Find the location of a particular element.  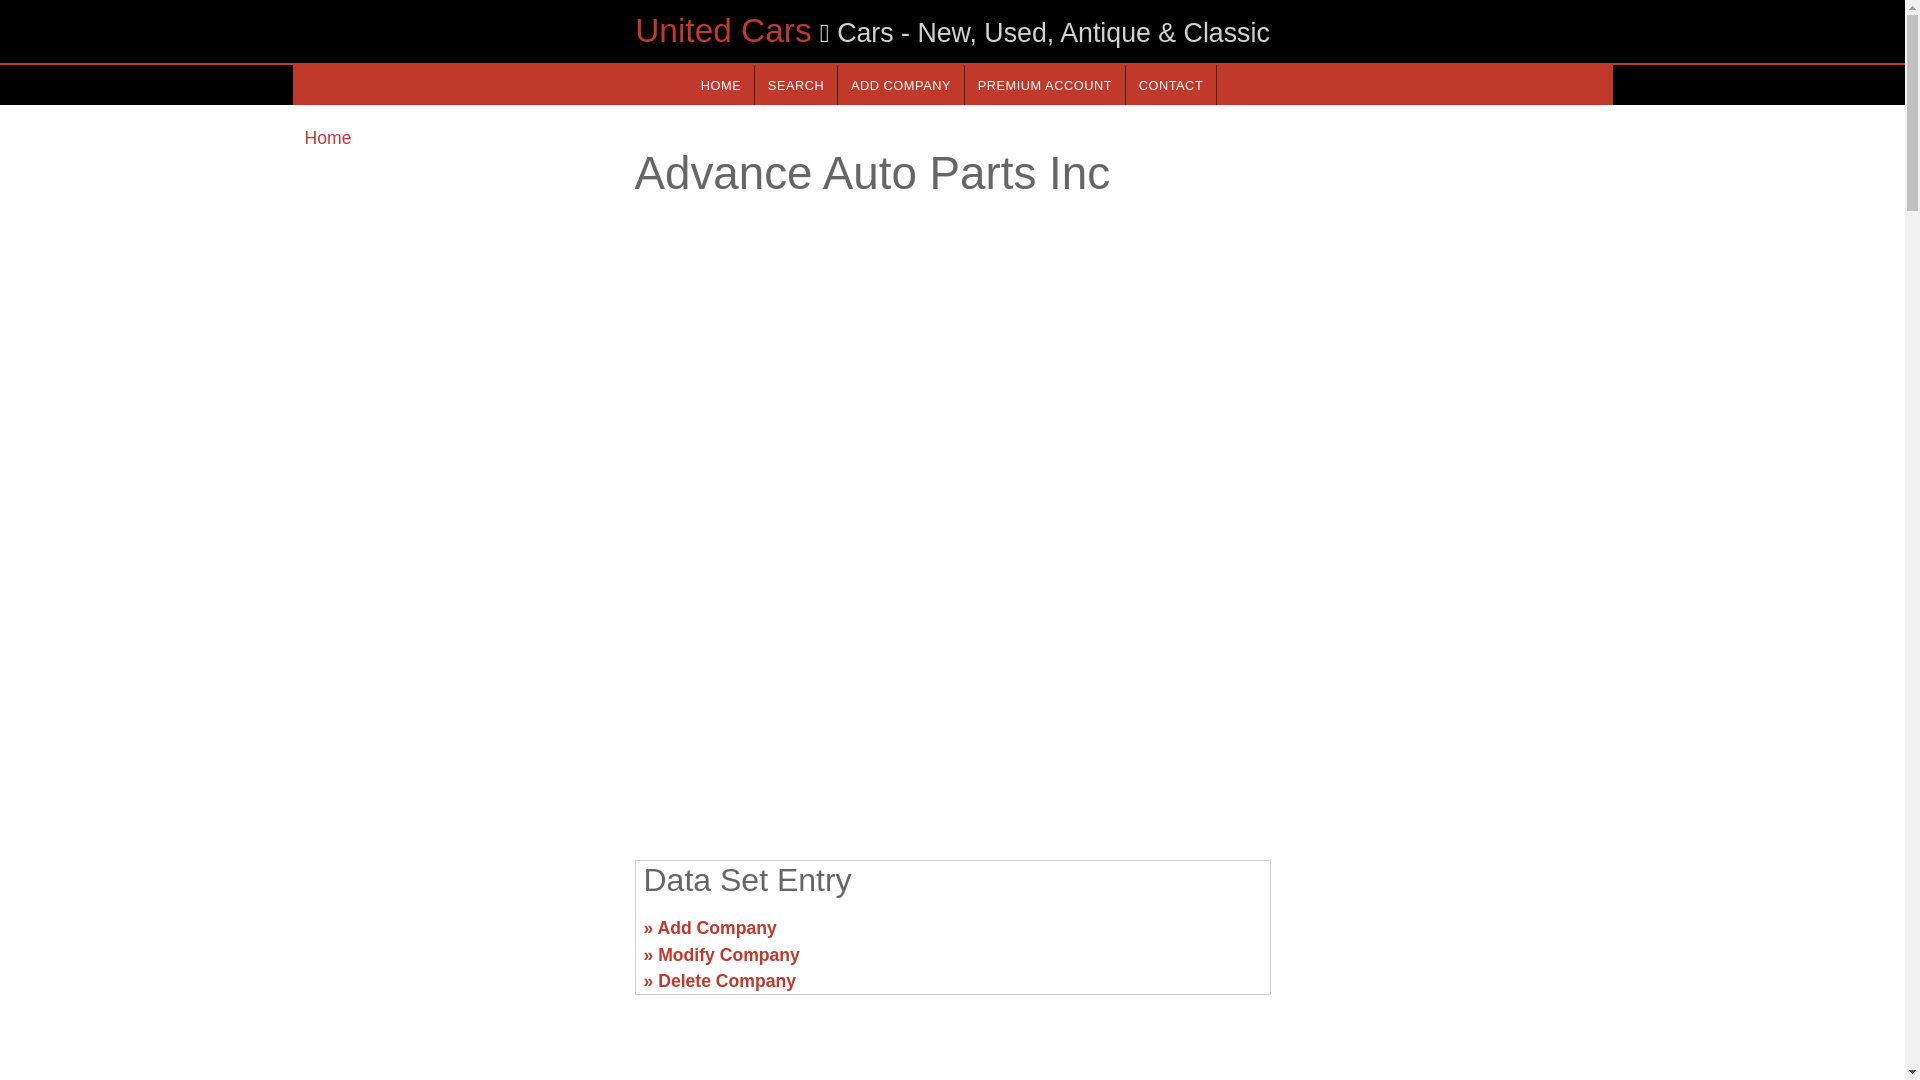

PREMIUM ACCOUNT is located at coordinates (1045, 84).